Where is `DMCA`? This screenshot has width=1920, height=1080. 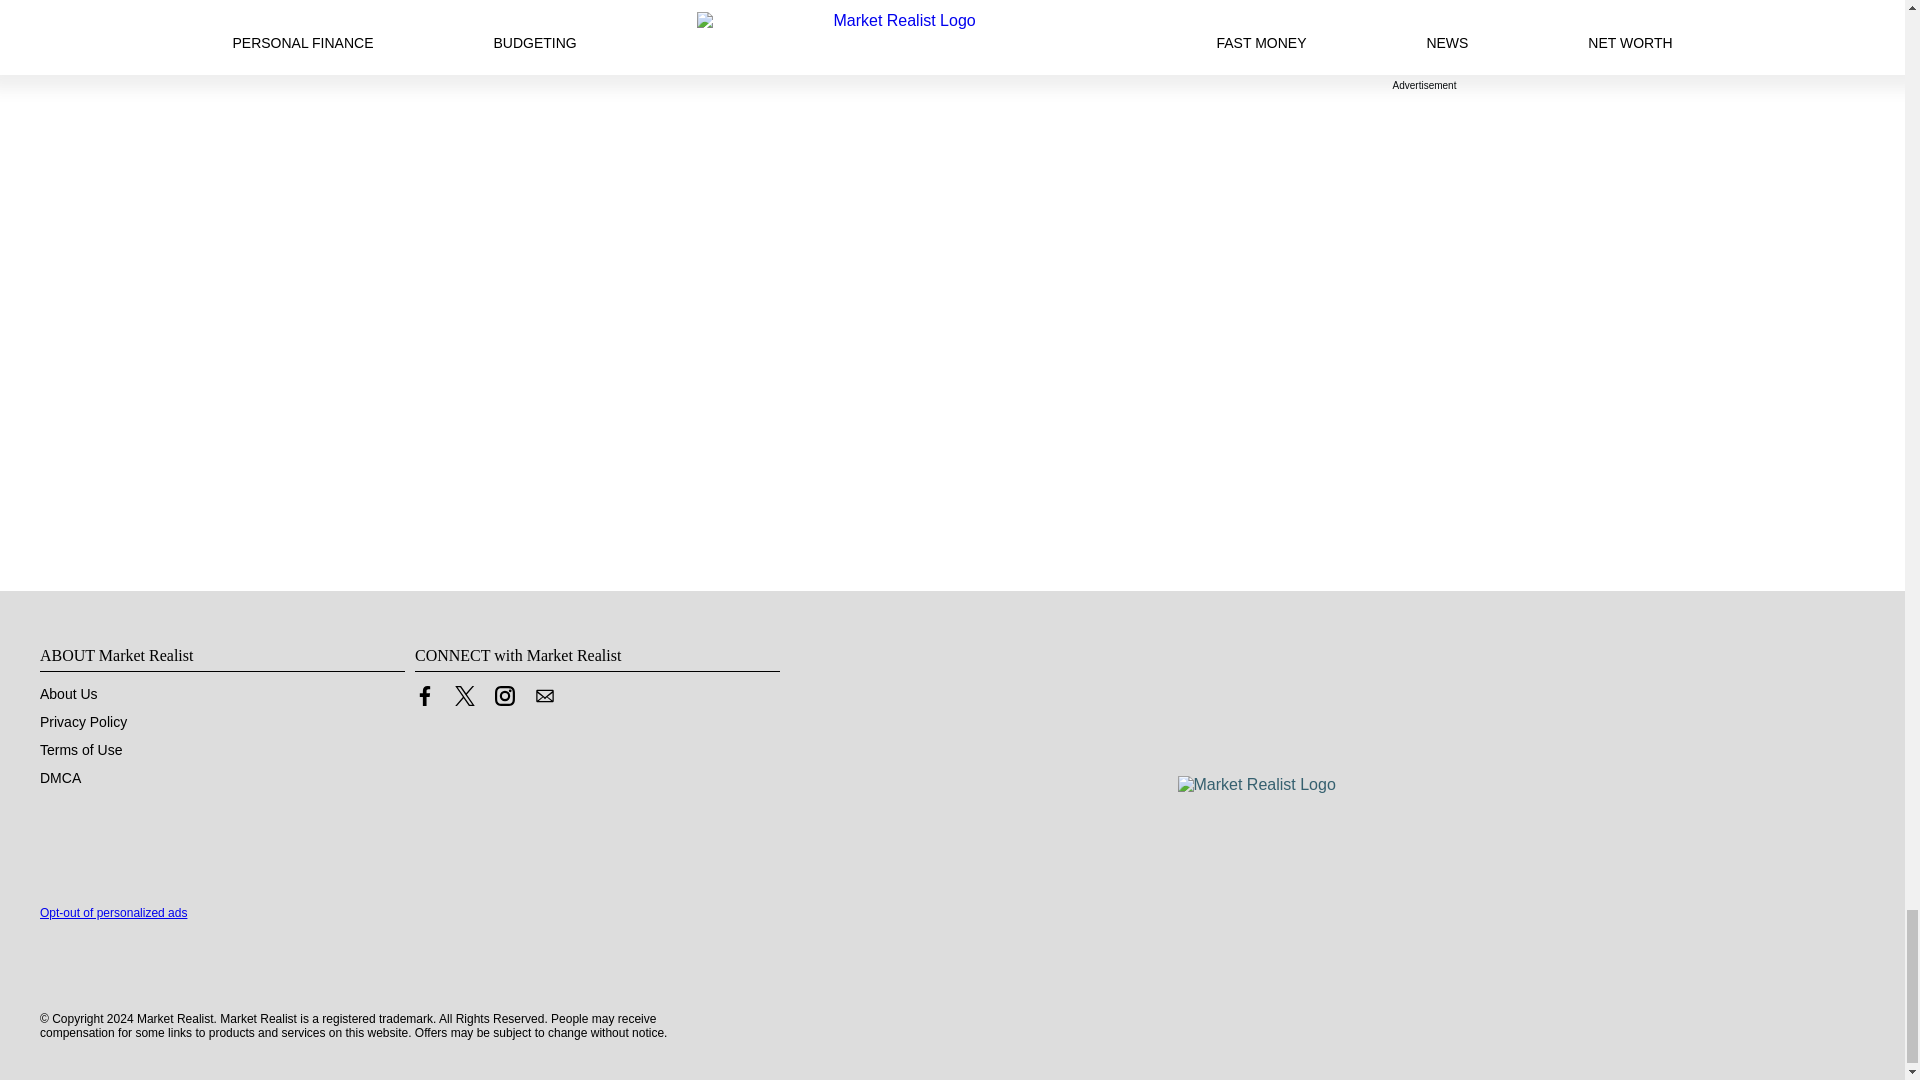
DMCA is located at coordinates (60, 778).